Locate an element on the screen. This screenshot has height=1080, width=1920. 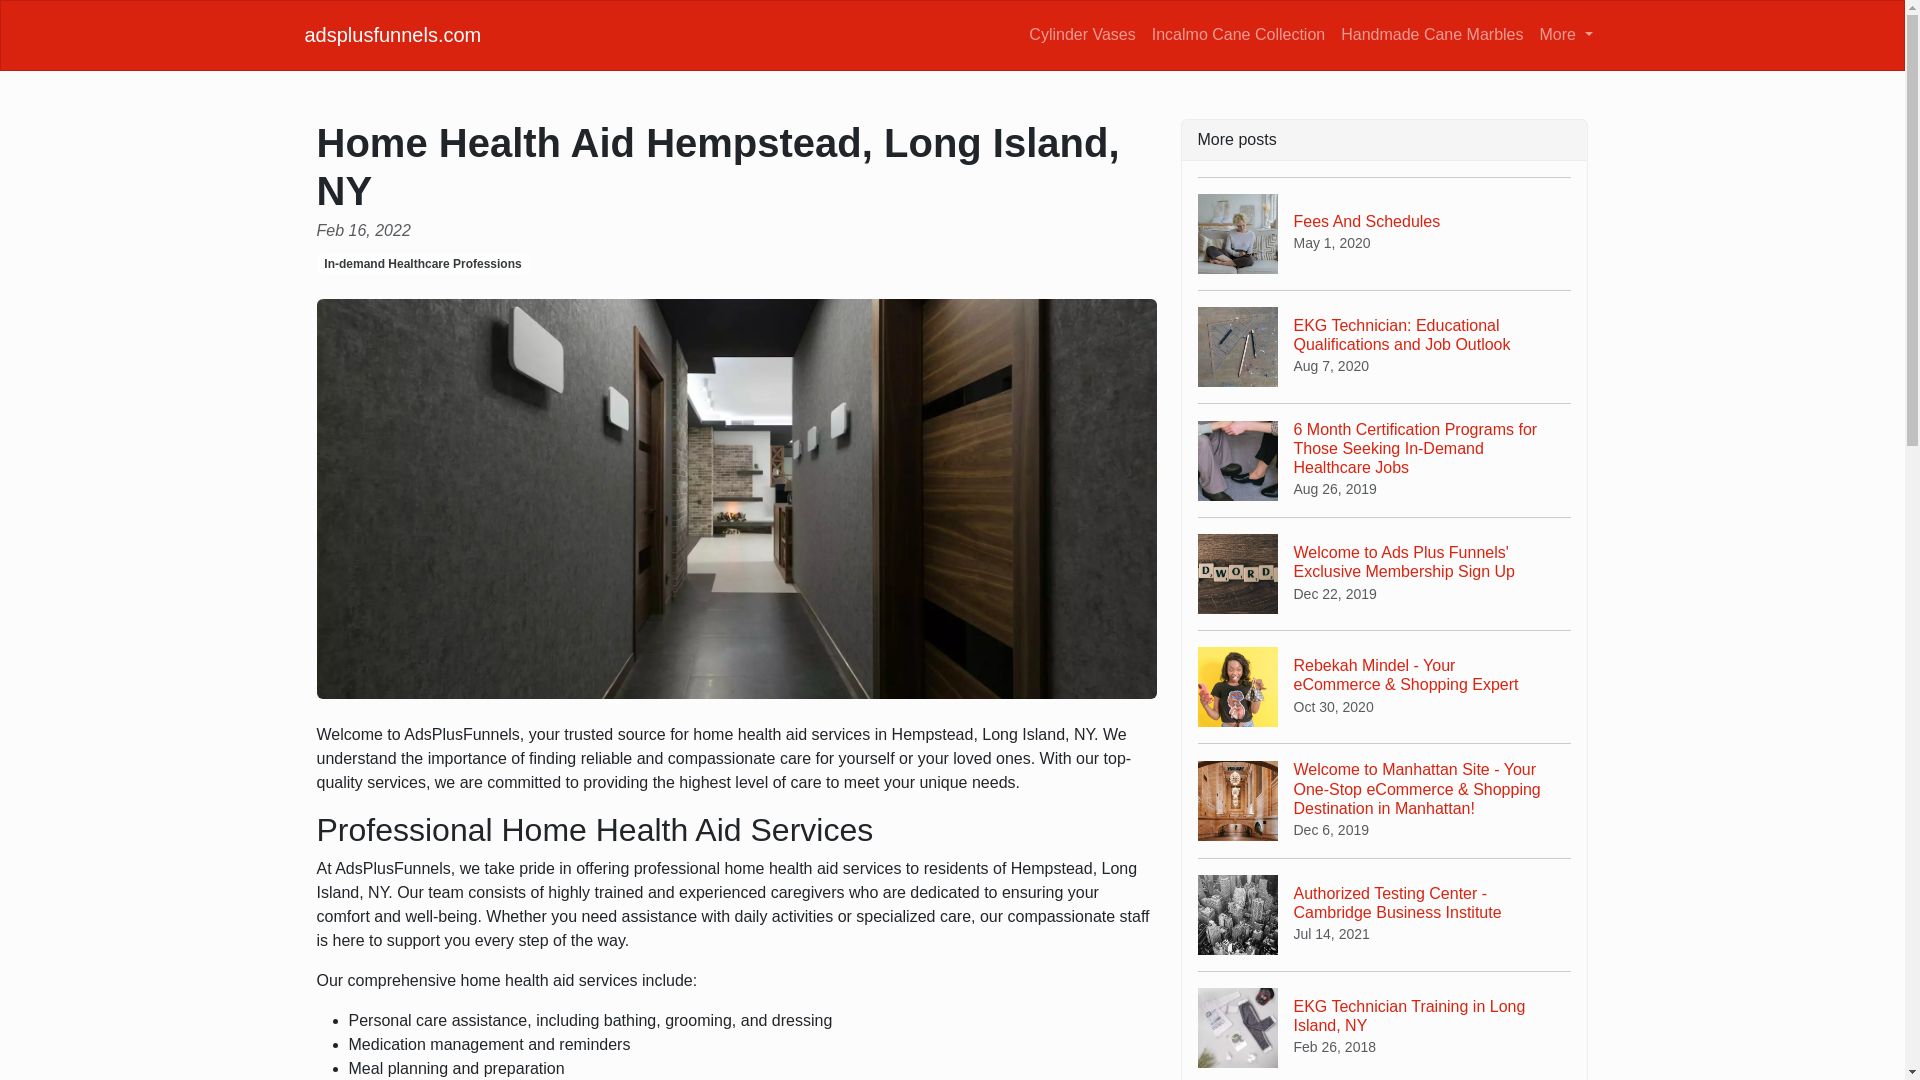
Cylinder Vases is located at coordinates (1238, 34).